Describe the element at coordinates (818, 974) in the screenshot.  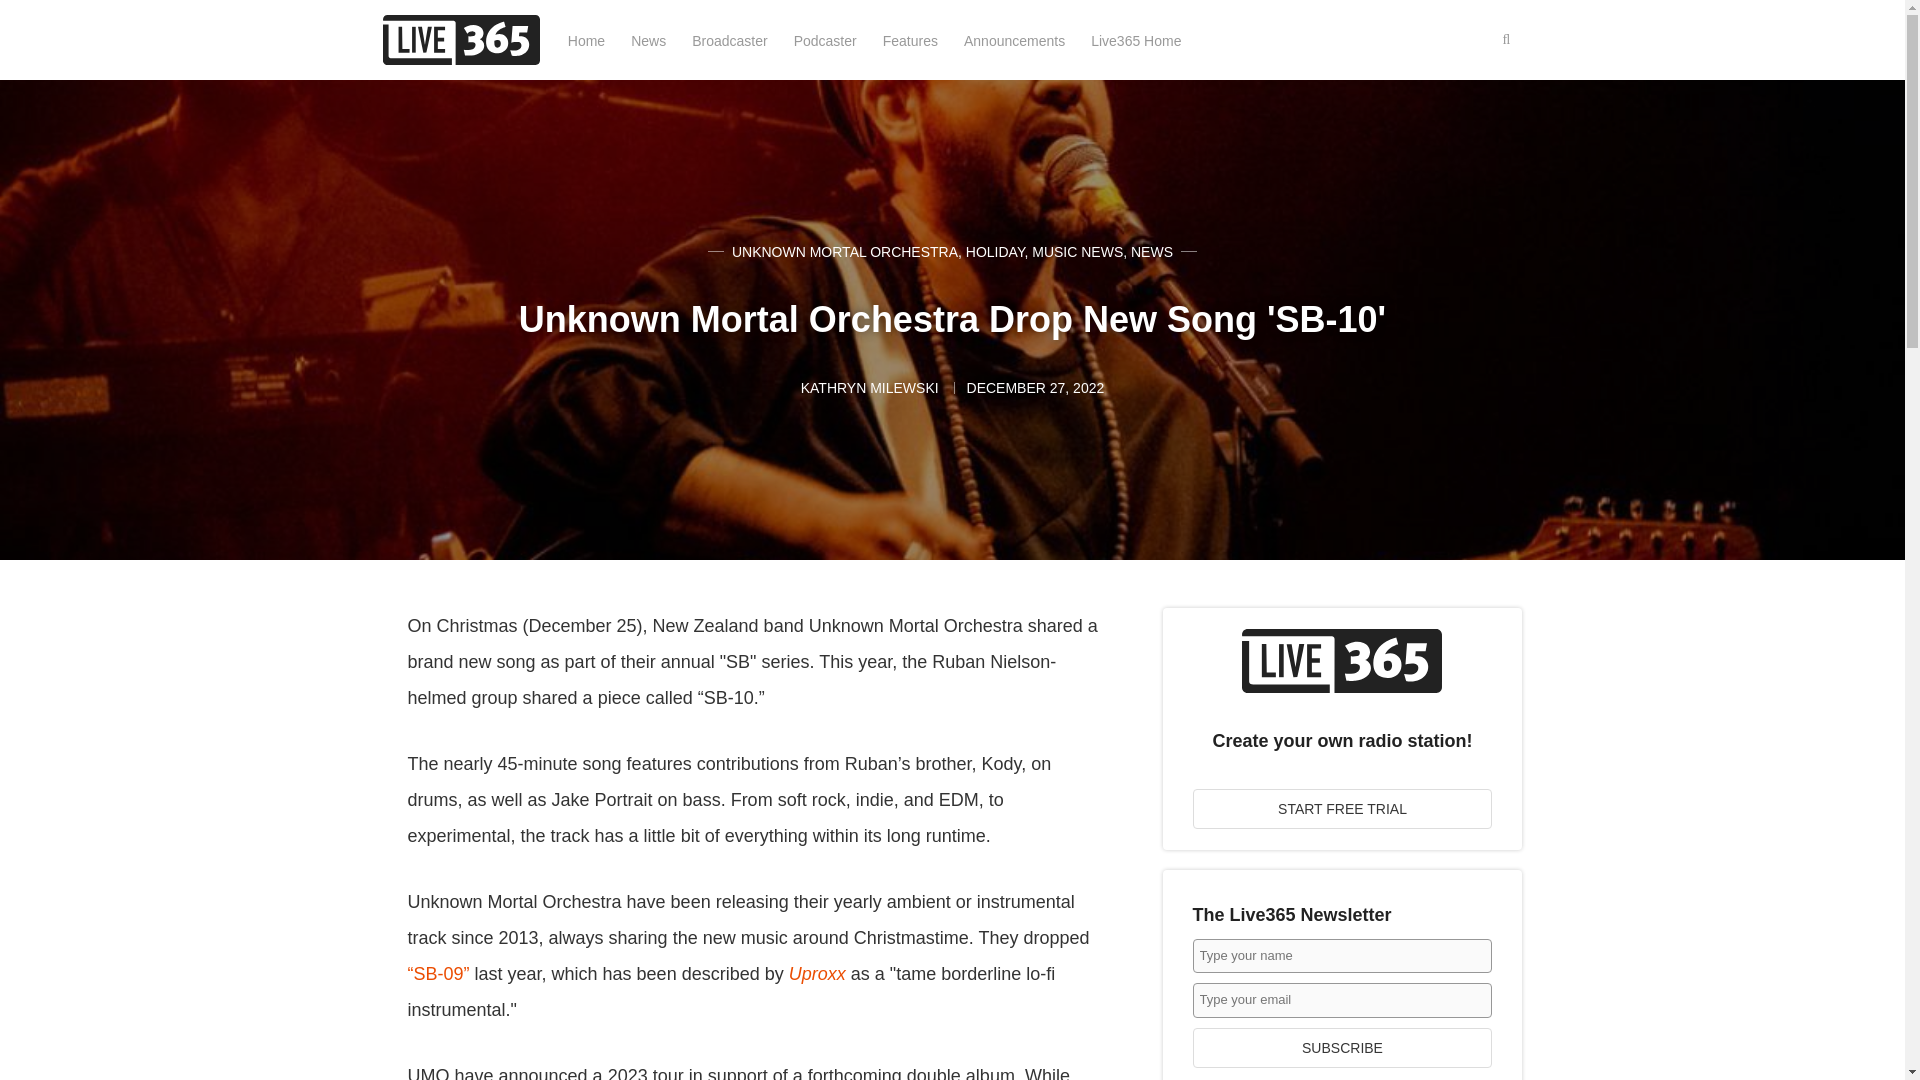
I see `Uproxx` at that location.